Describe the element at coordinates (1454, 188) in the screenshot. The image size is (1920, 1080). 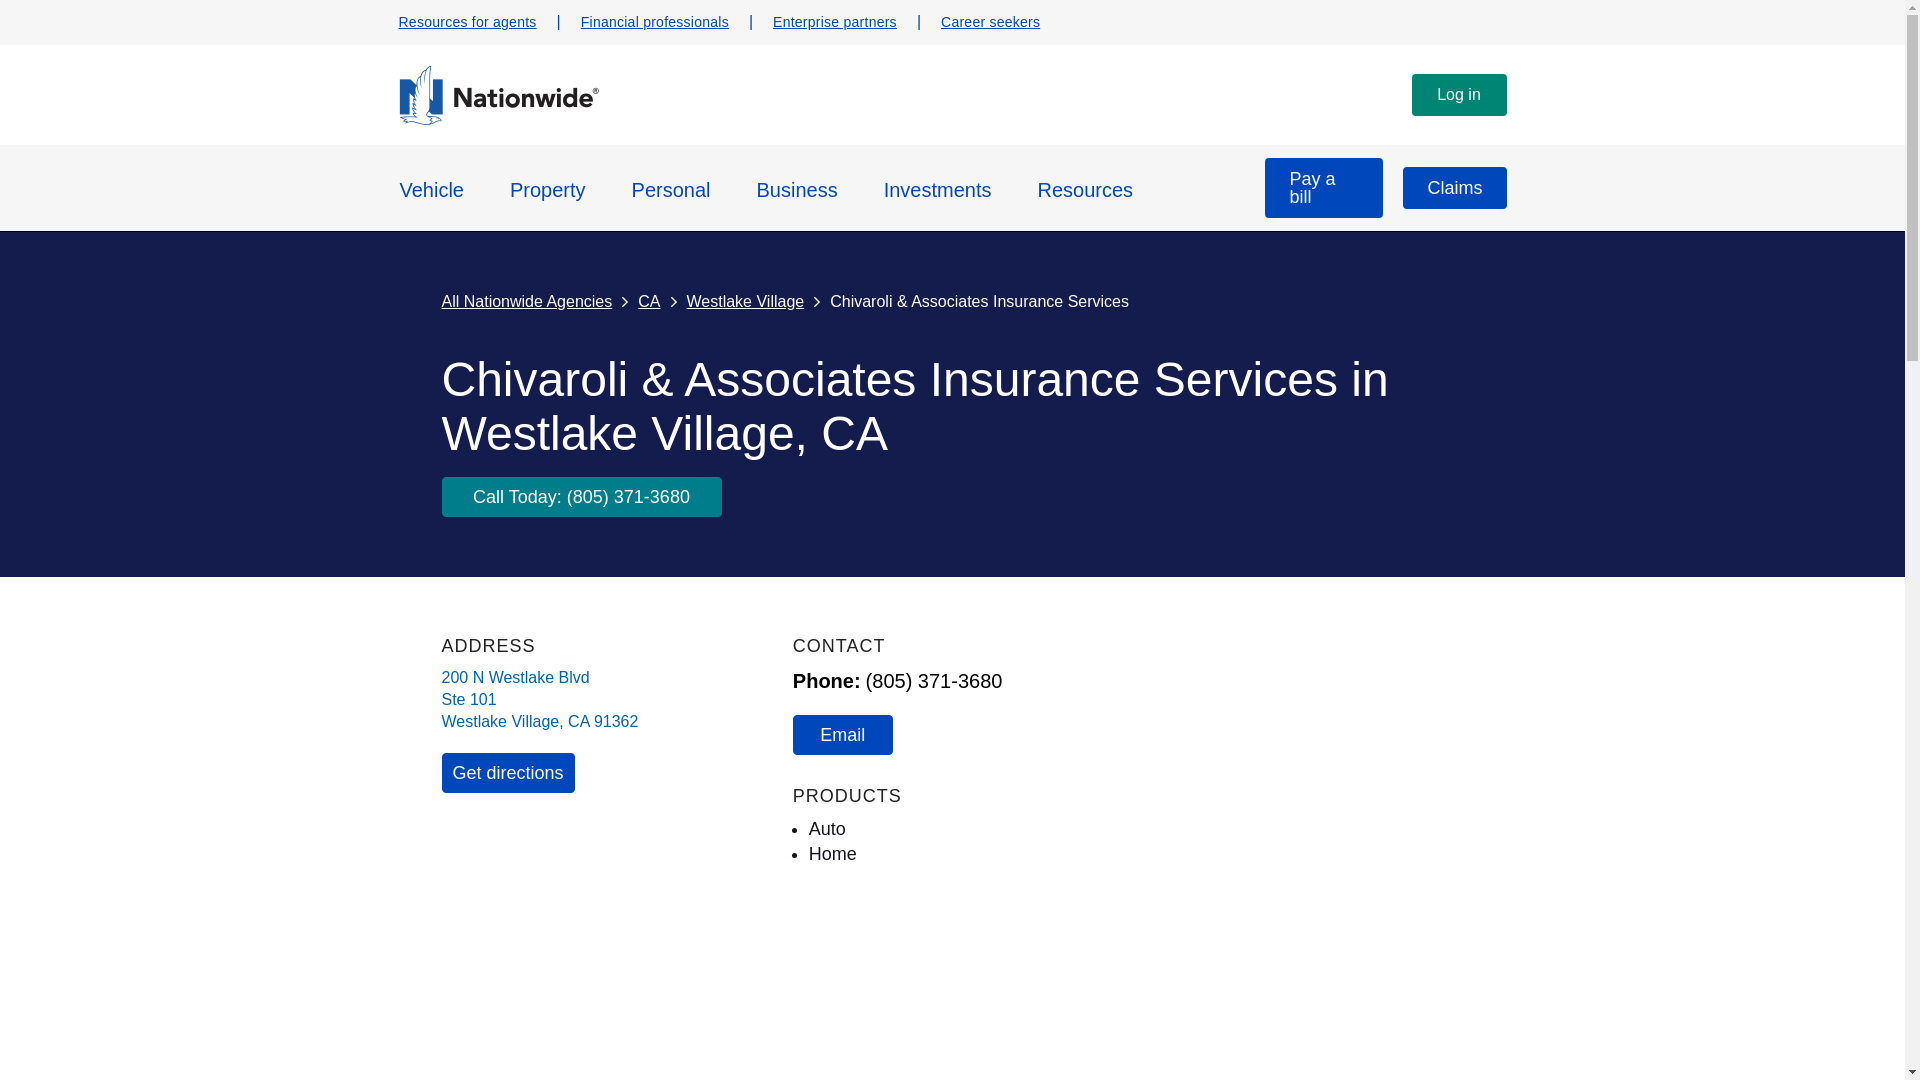
I see `Claims` at that location.